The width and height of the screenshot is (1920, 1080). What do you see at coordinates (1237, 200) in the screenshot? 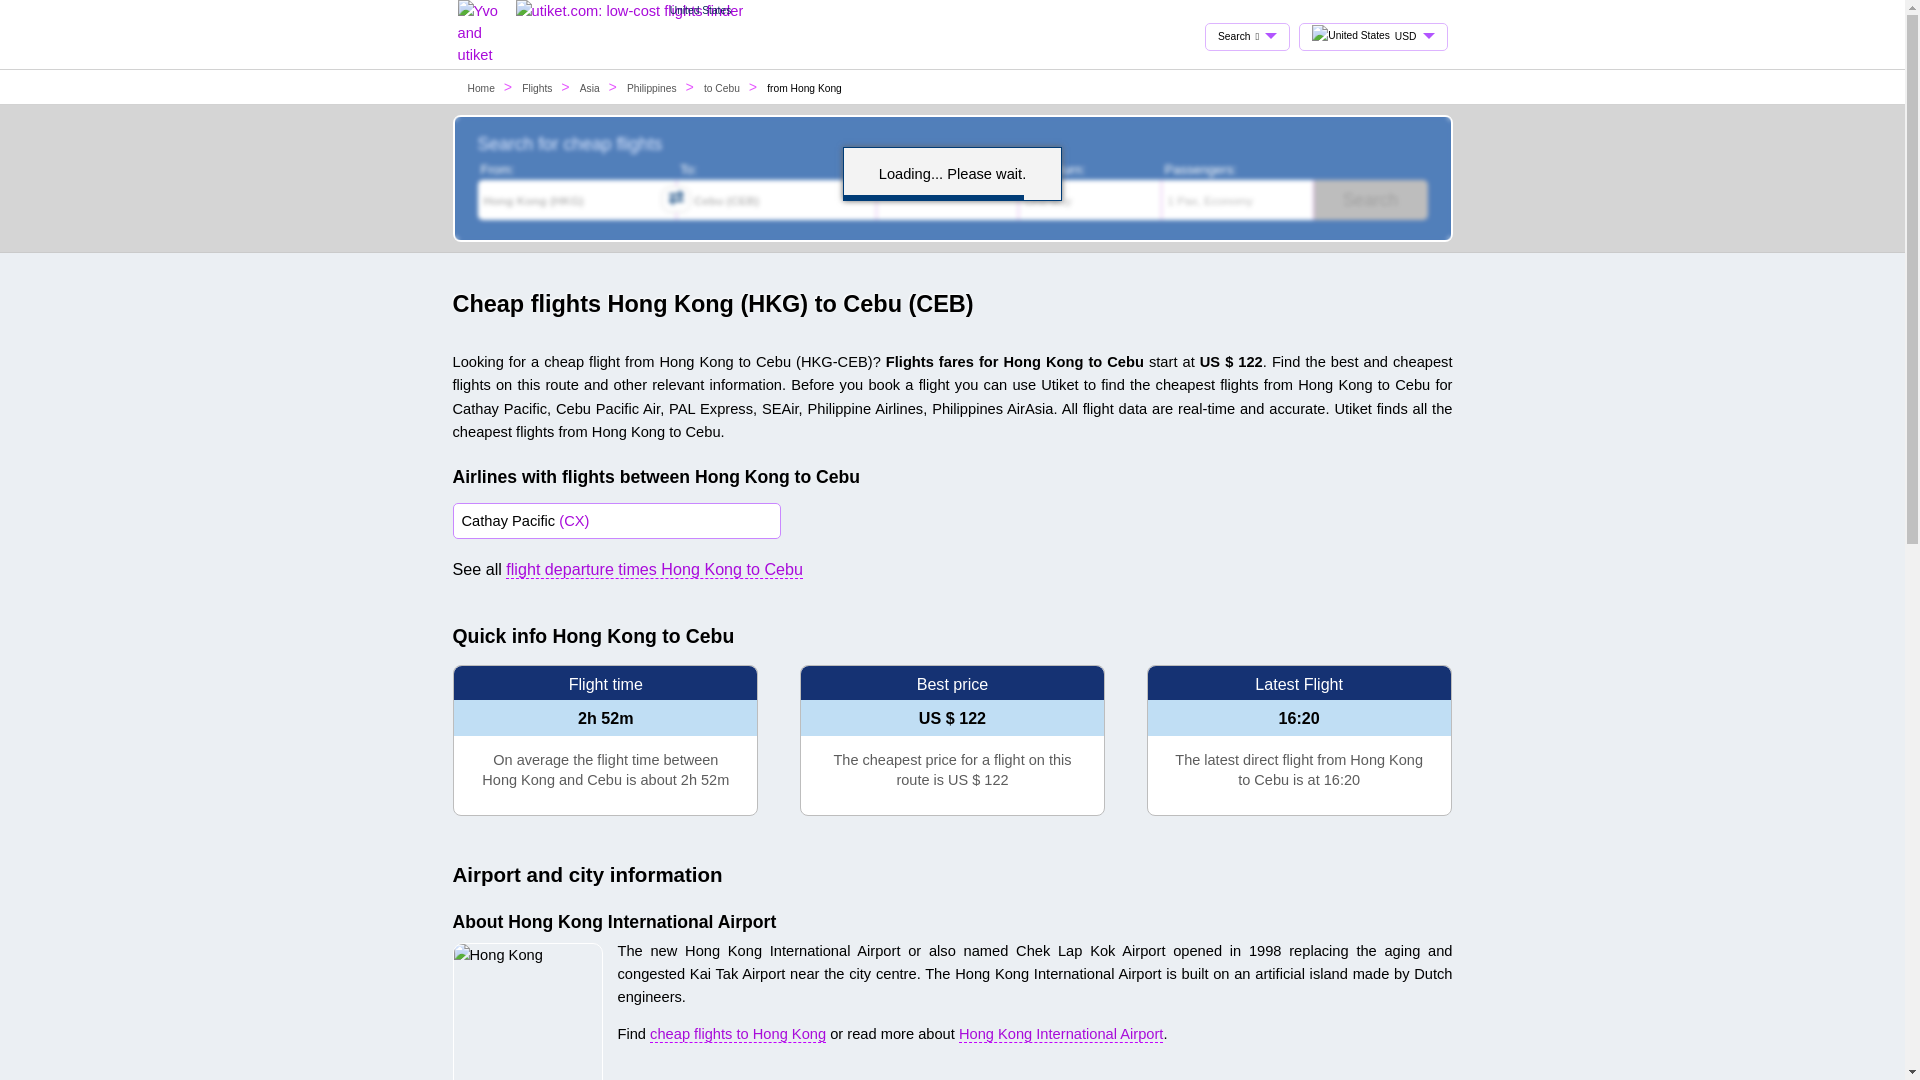
I see `1 Pax, Economy` at bounding box center [1237, 200].